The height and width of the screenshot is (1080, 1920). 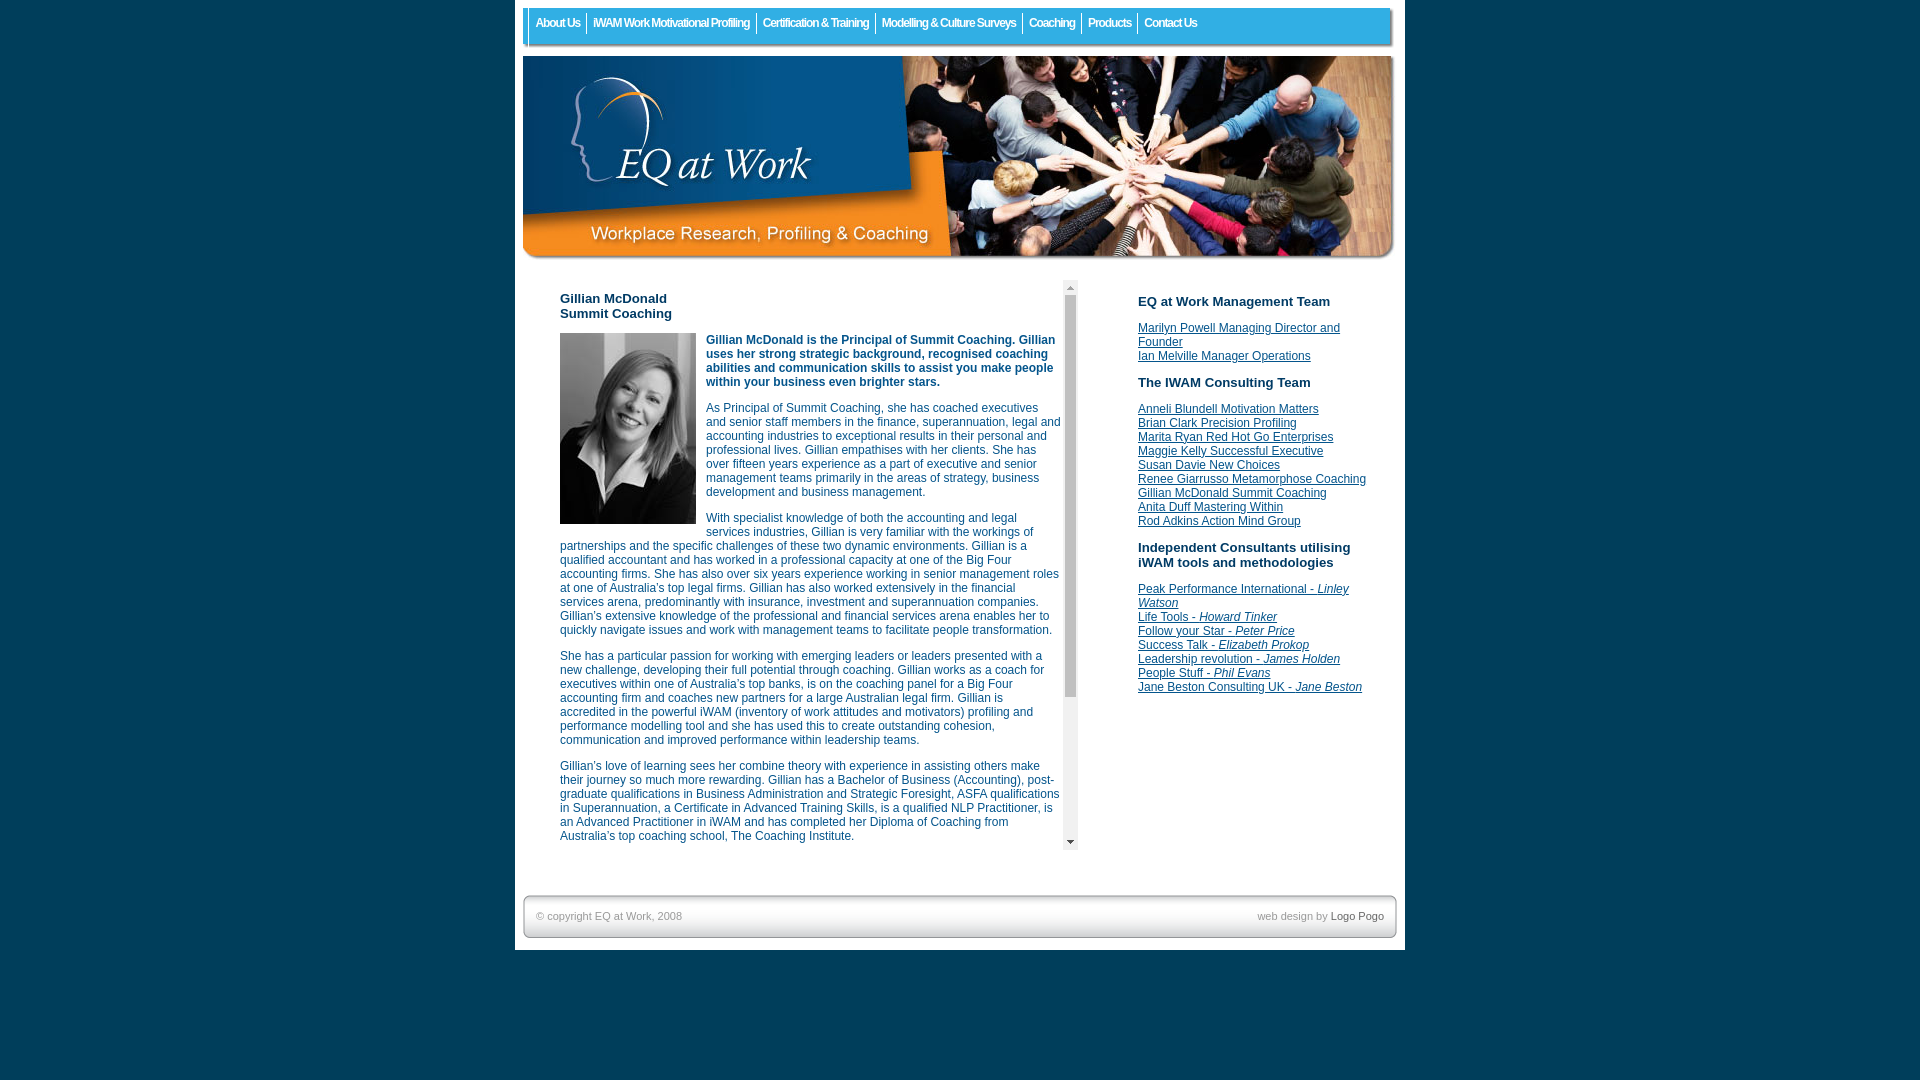 I want to click on Anneli Blundell Motivation Matters, so click(x=1228, y=409).